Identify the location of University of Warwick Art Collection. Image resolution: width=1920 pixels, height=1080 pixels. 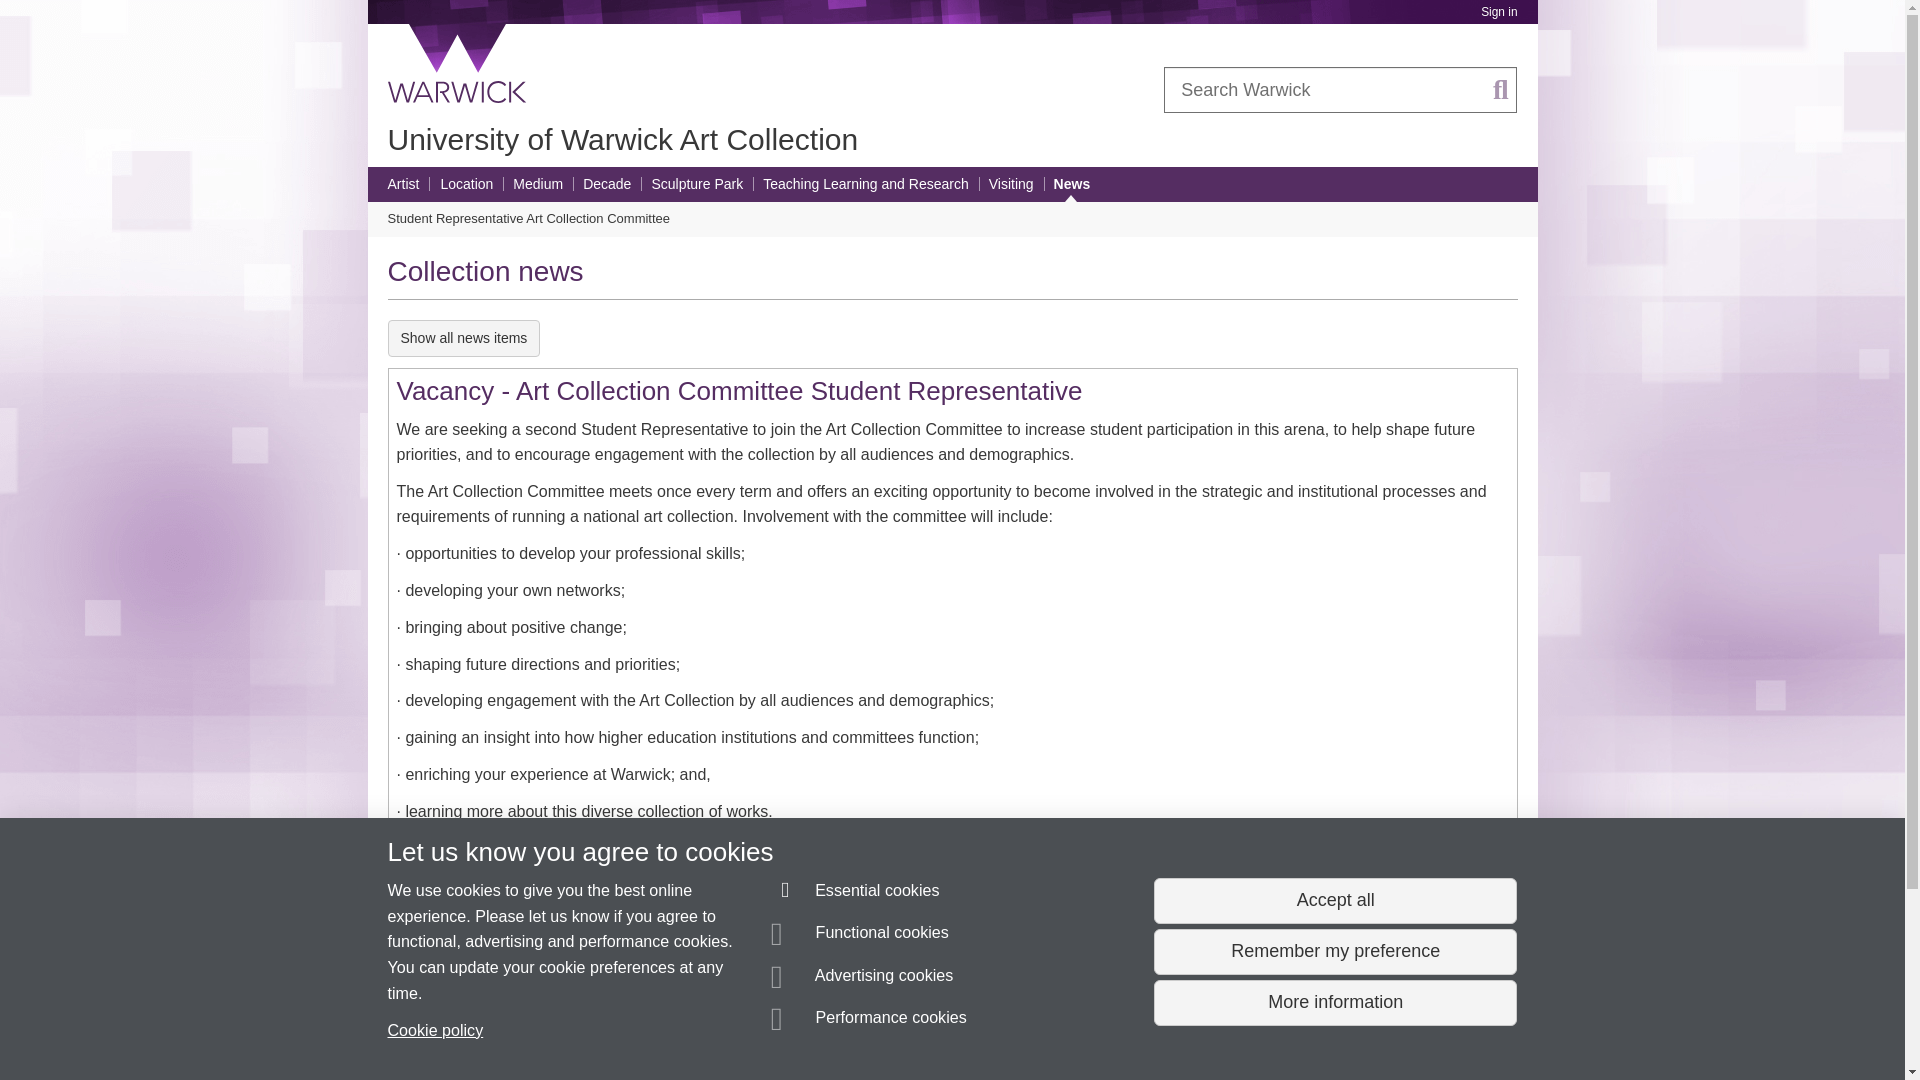
(622, 139).